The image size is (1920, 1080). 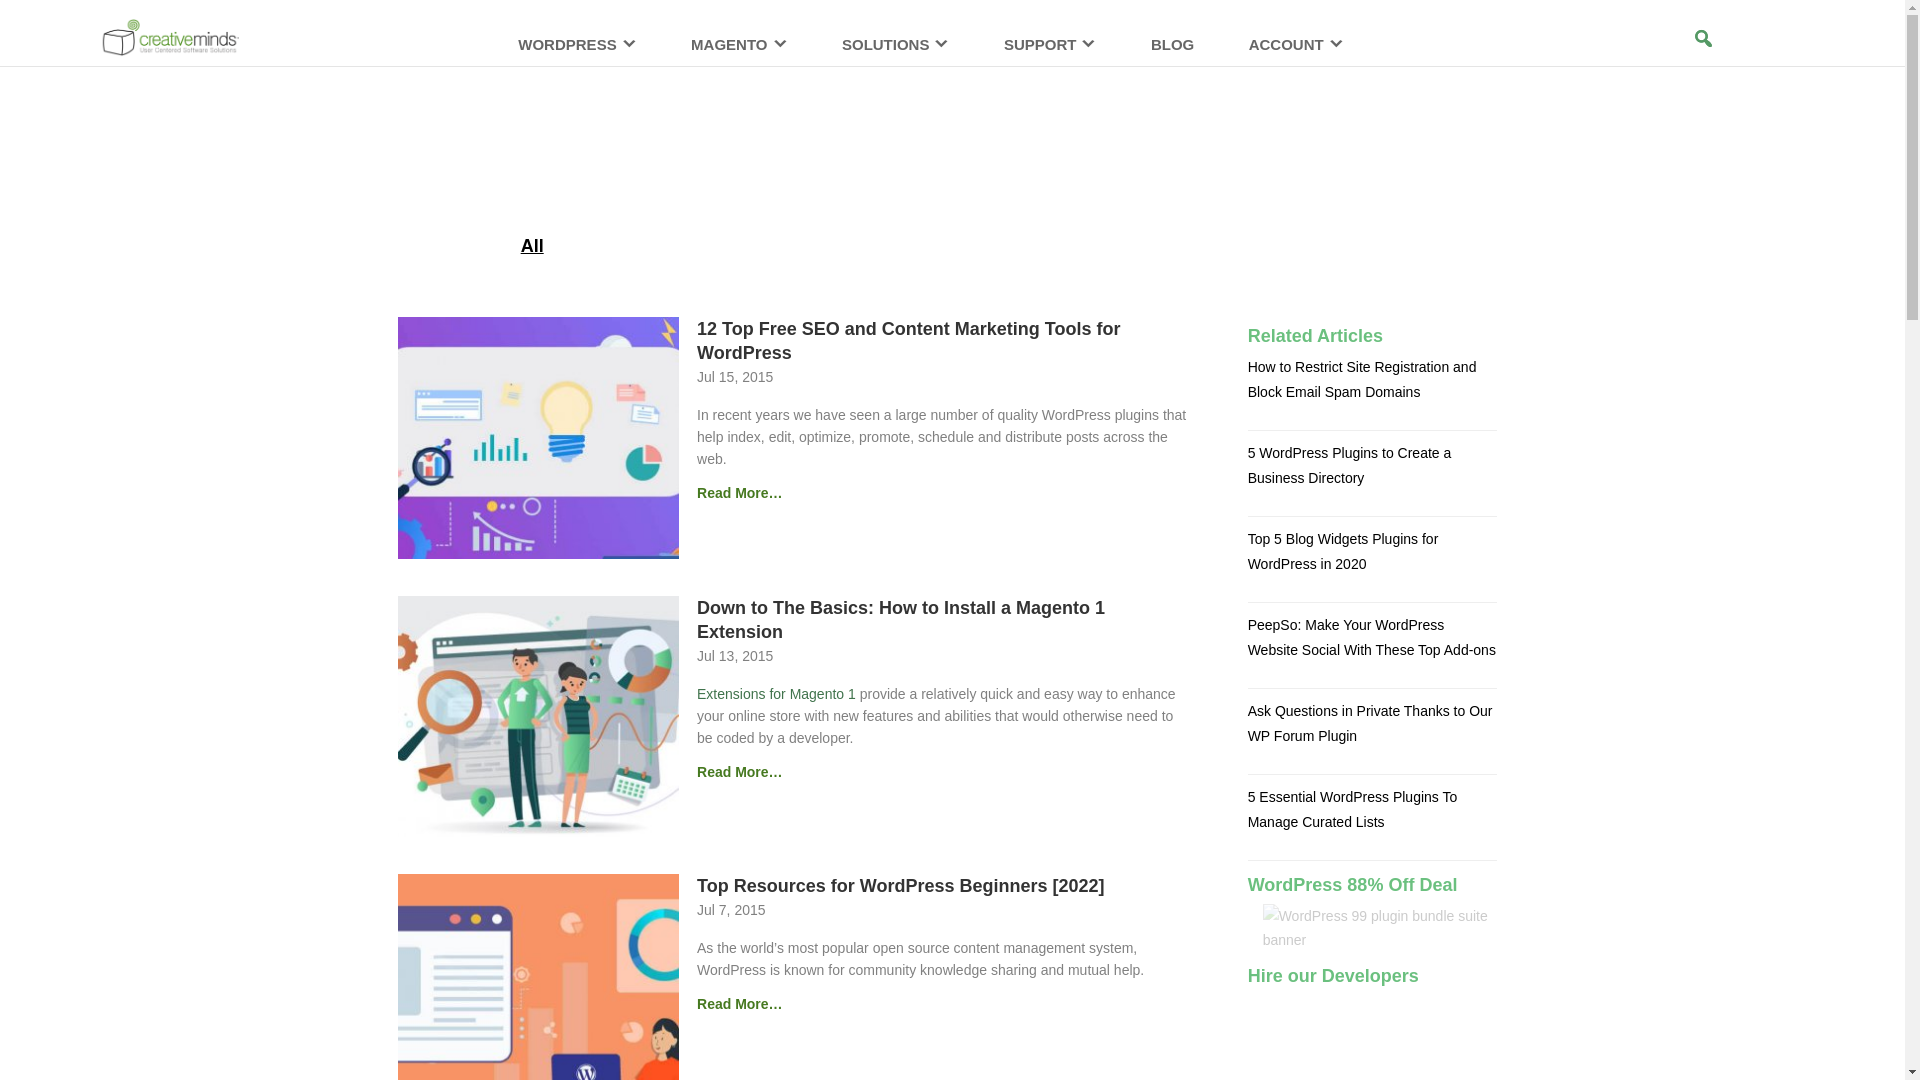 What do you see at coordinates (810, 246) in the screenshot?
I see `Mobile` at bounding box center [810, 246].